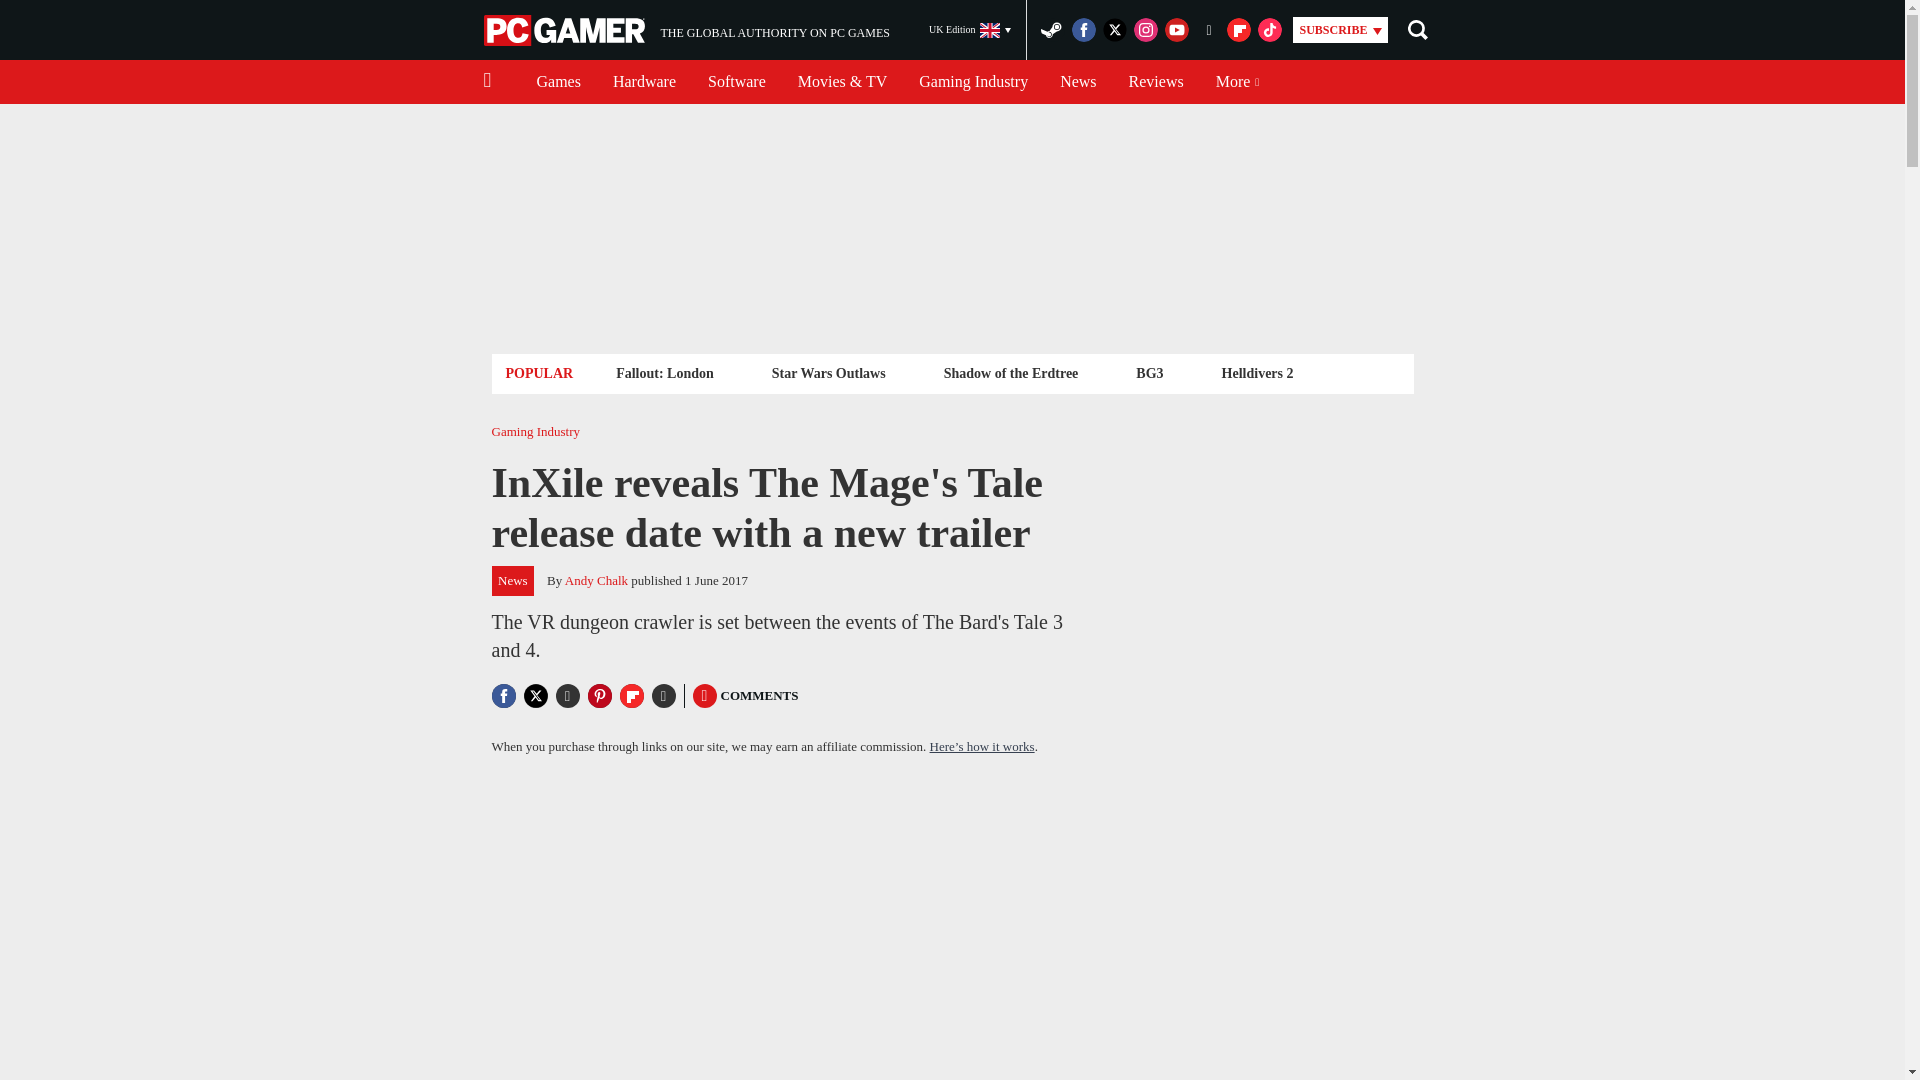 This screenshot has width=1920, height=1080. What do you see at coordinates (644, 82) in the screenshot?
I see `Hardware` at bounding box center [644, 82].